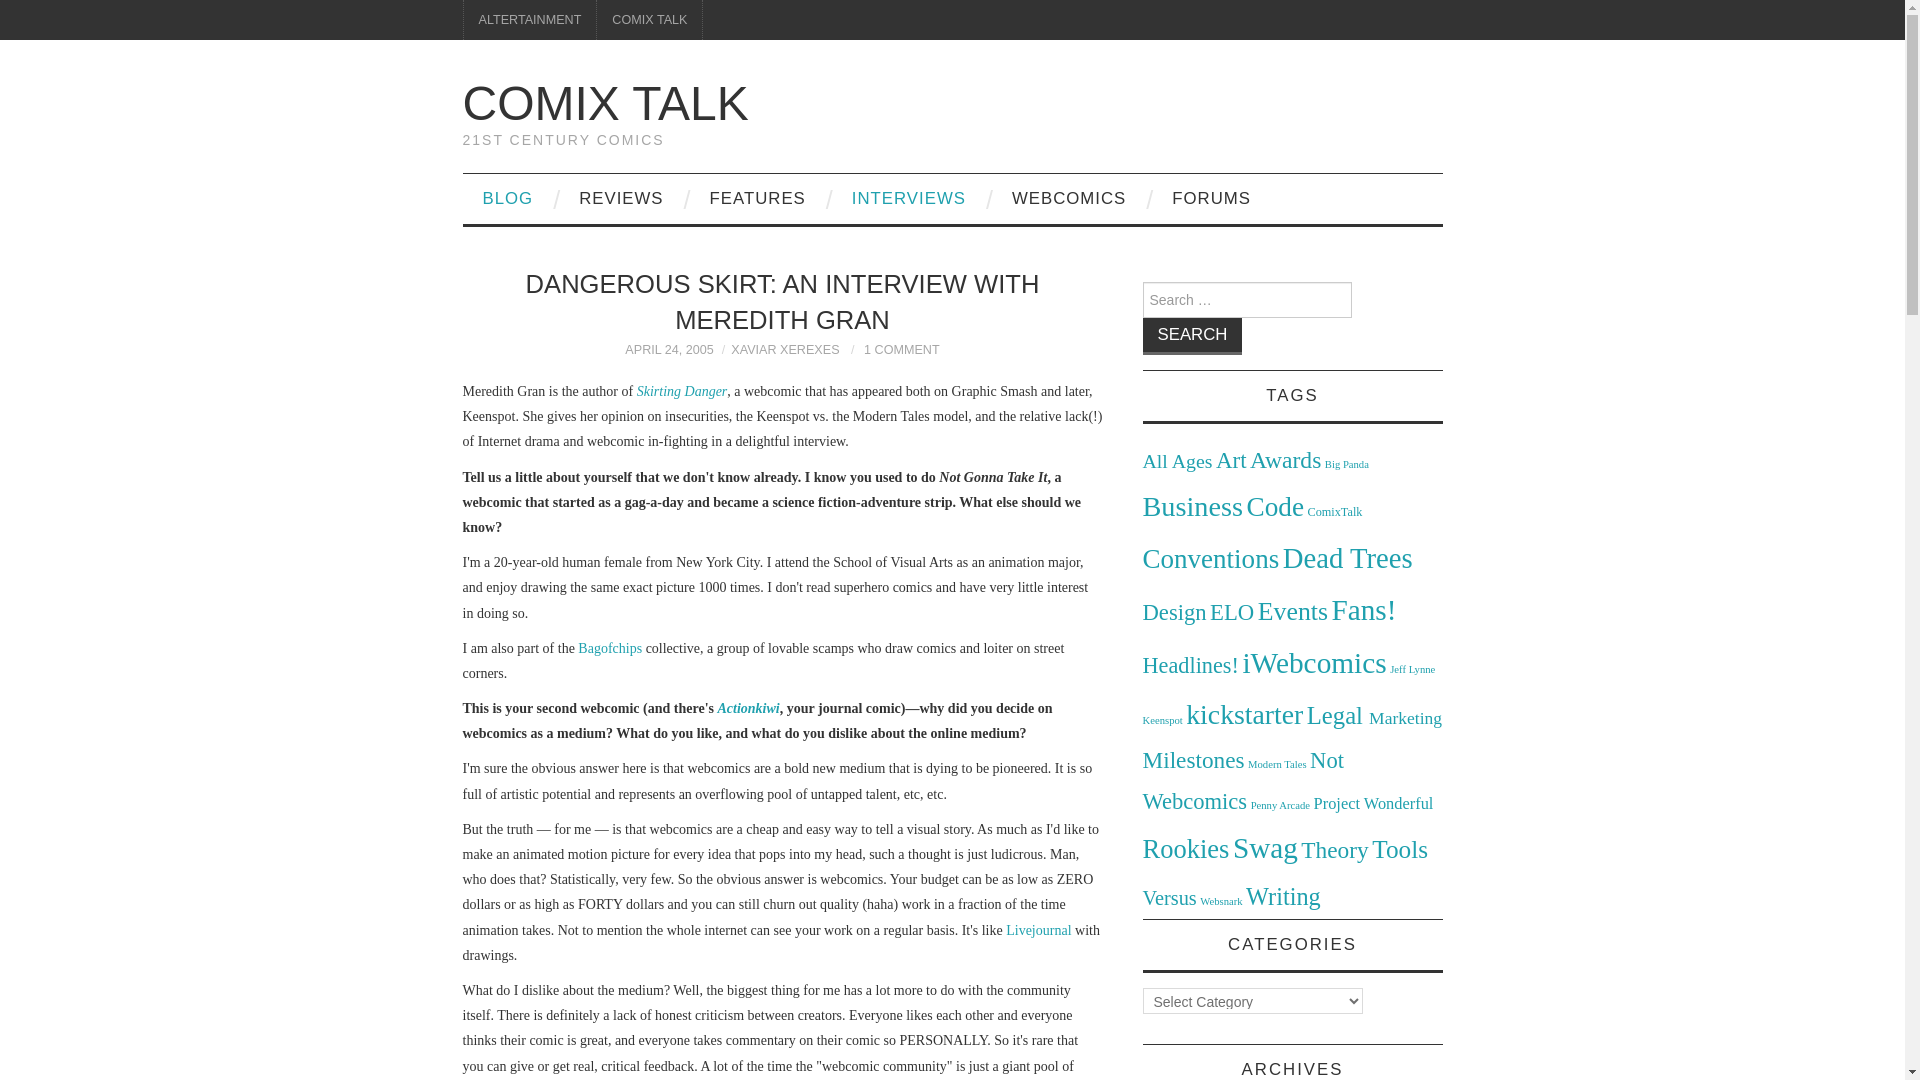 This screenshot has height=1080, width=1920. What do you see at coordinates (1274, 506) in the screenshot?
I see `Code` at bounding box center [1274, 506].